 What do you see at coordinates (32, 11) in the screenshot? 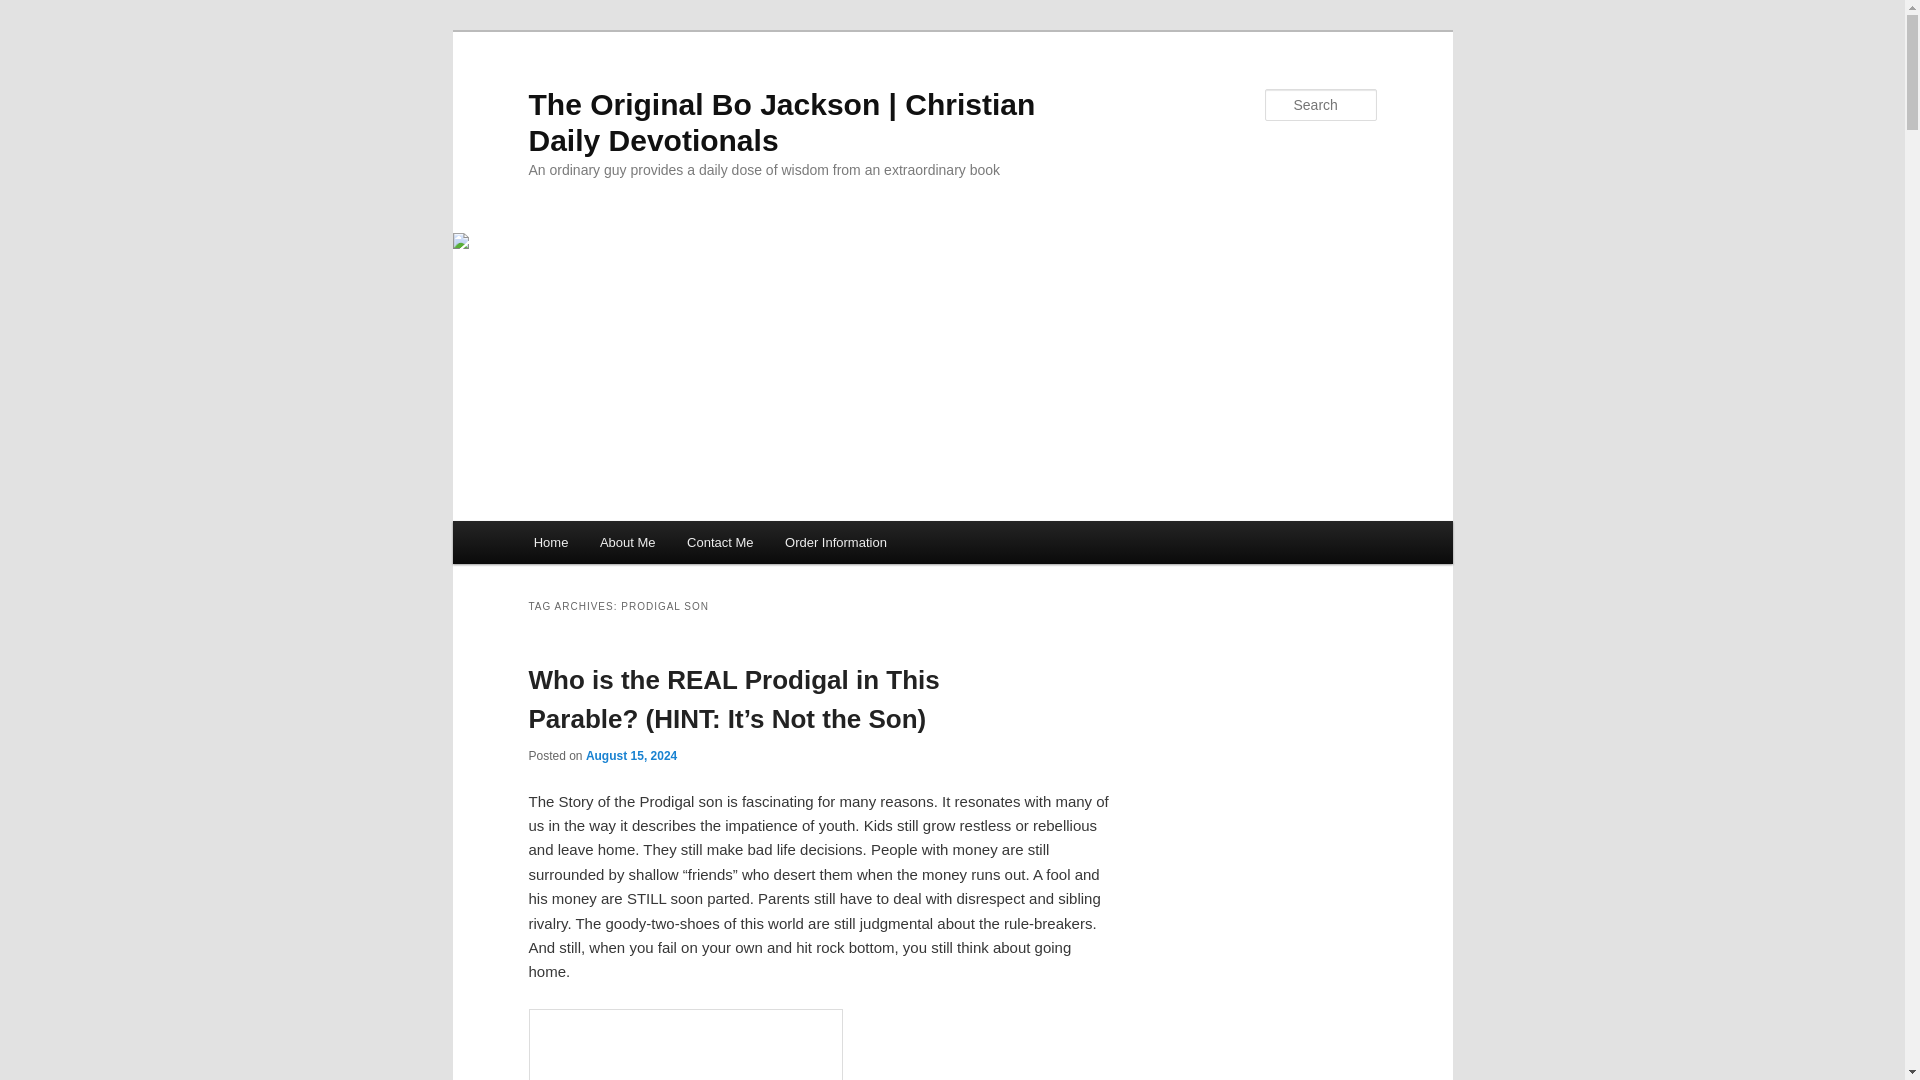
I see `Search` at bounding box center [32, 11].